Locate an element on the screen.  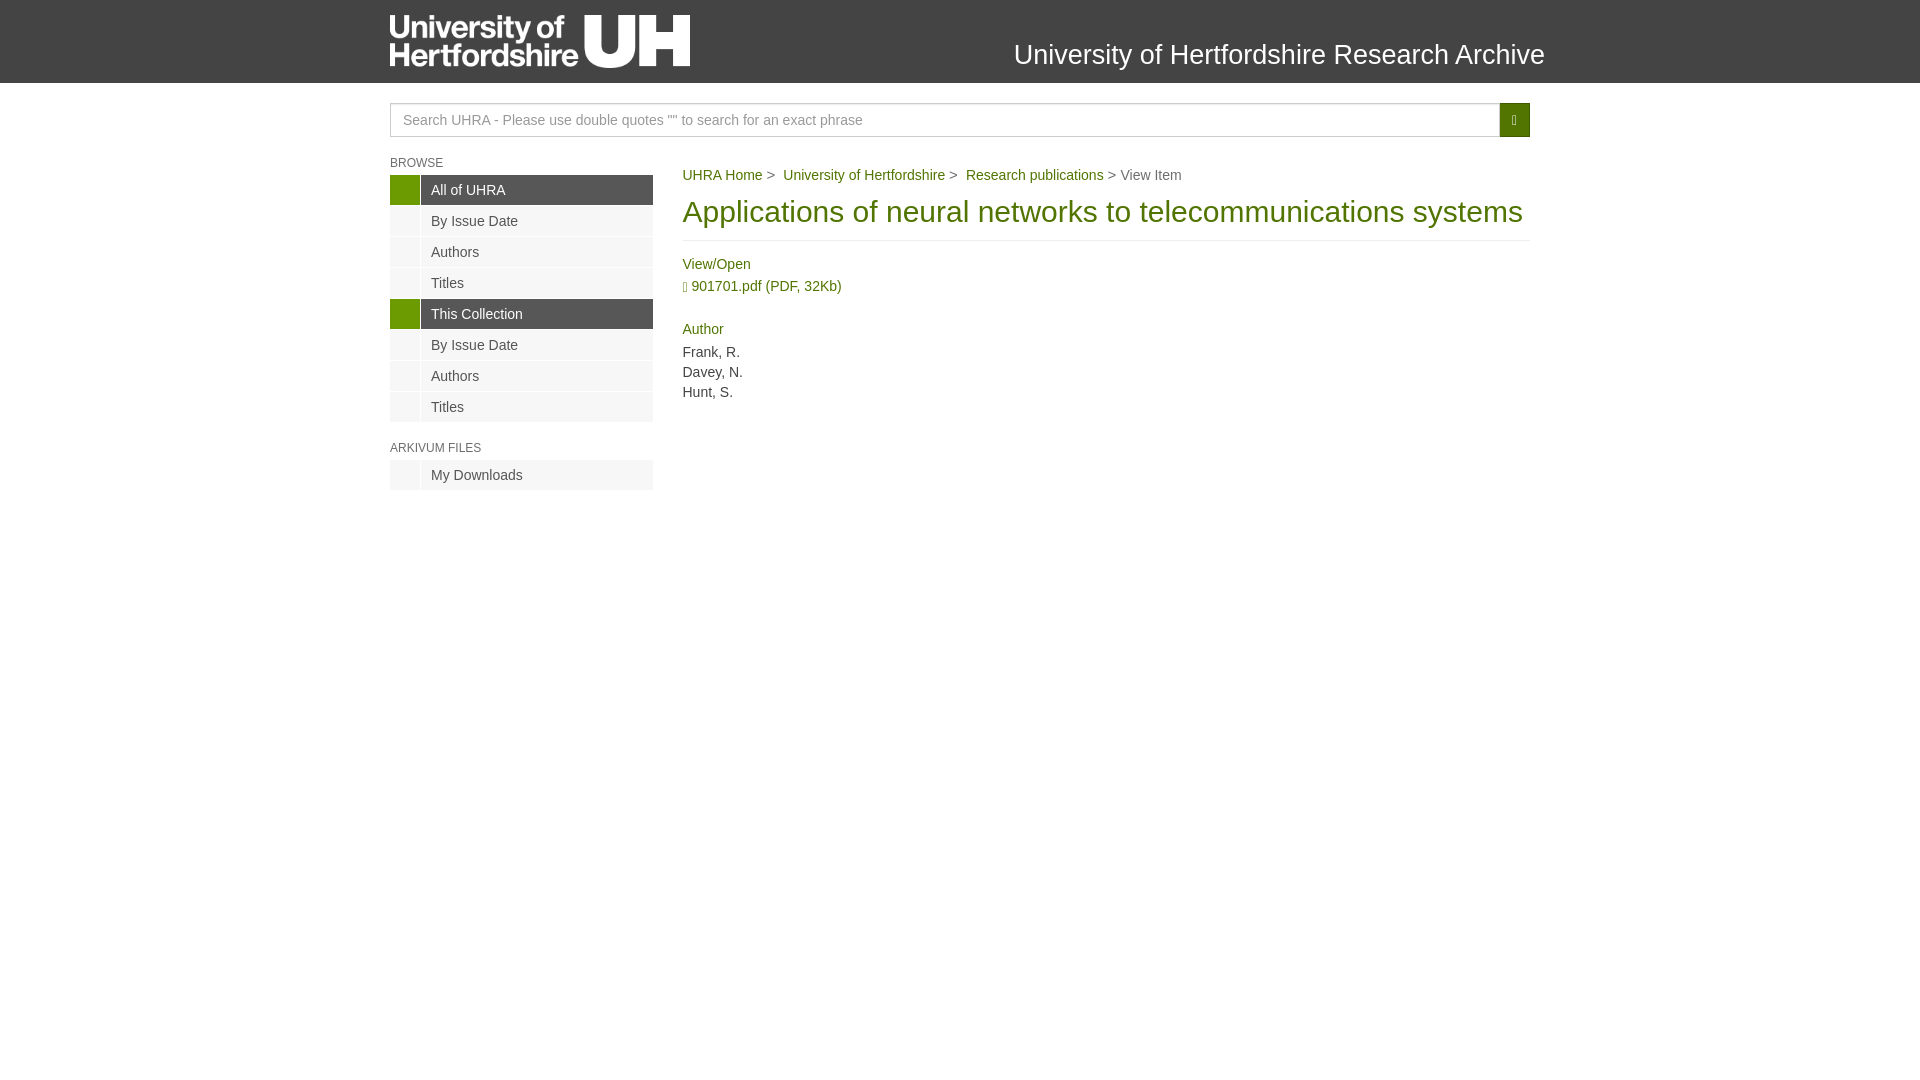
This Collection is located at coordinates (520, 314).